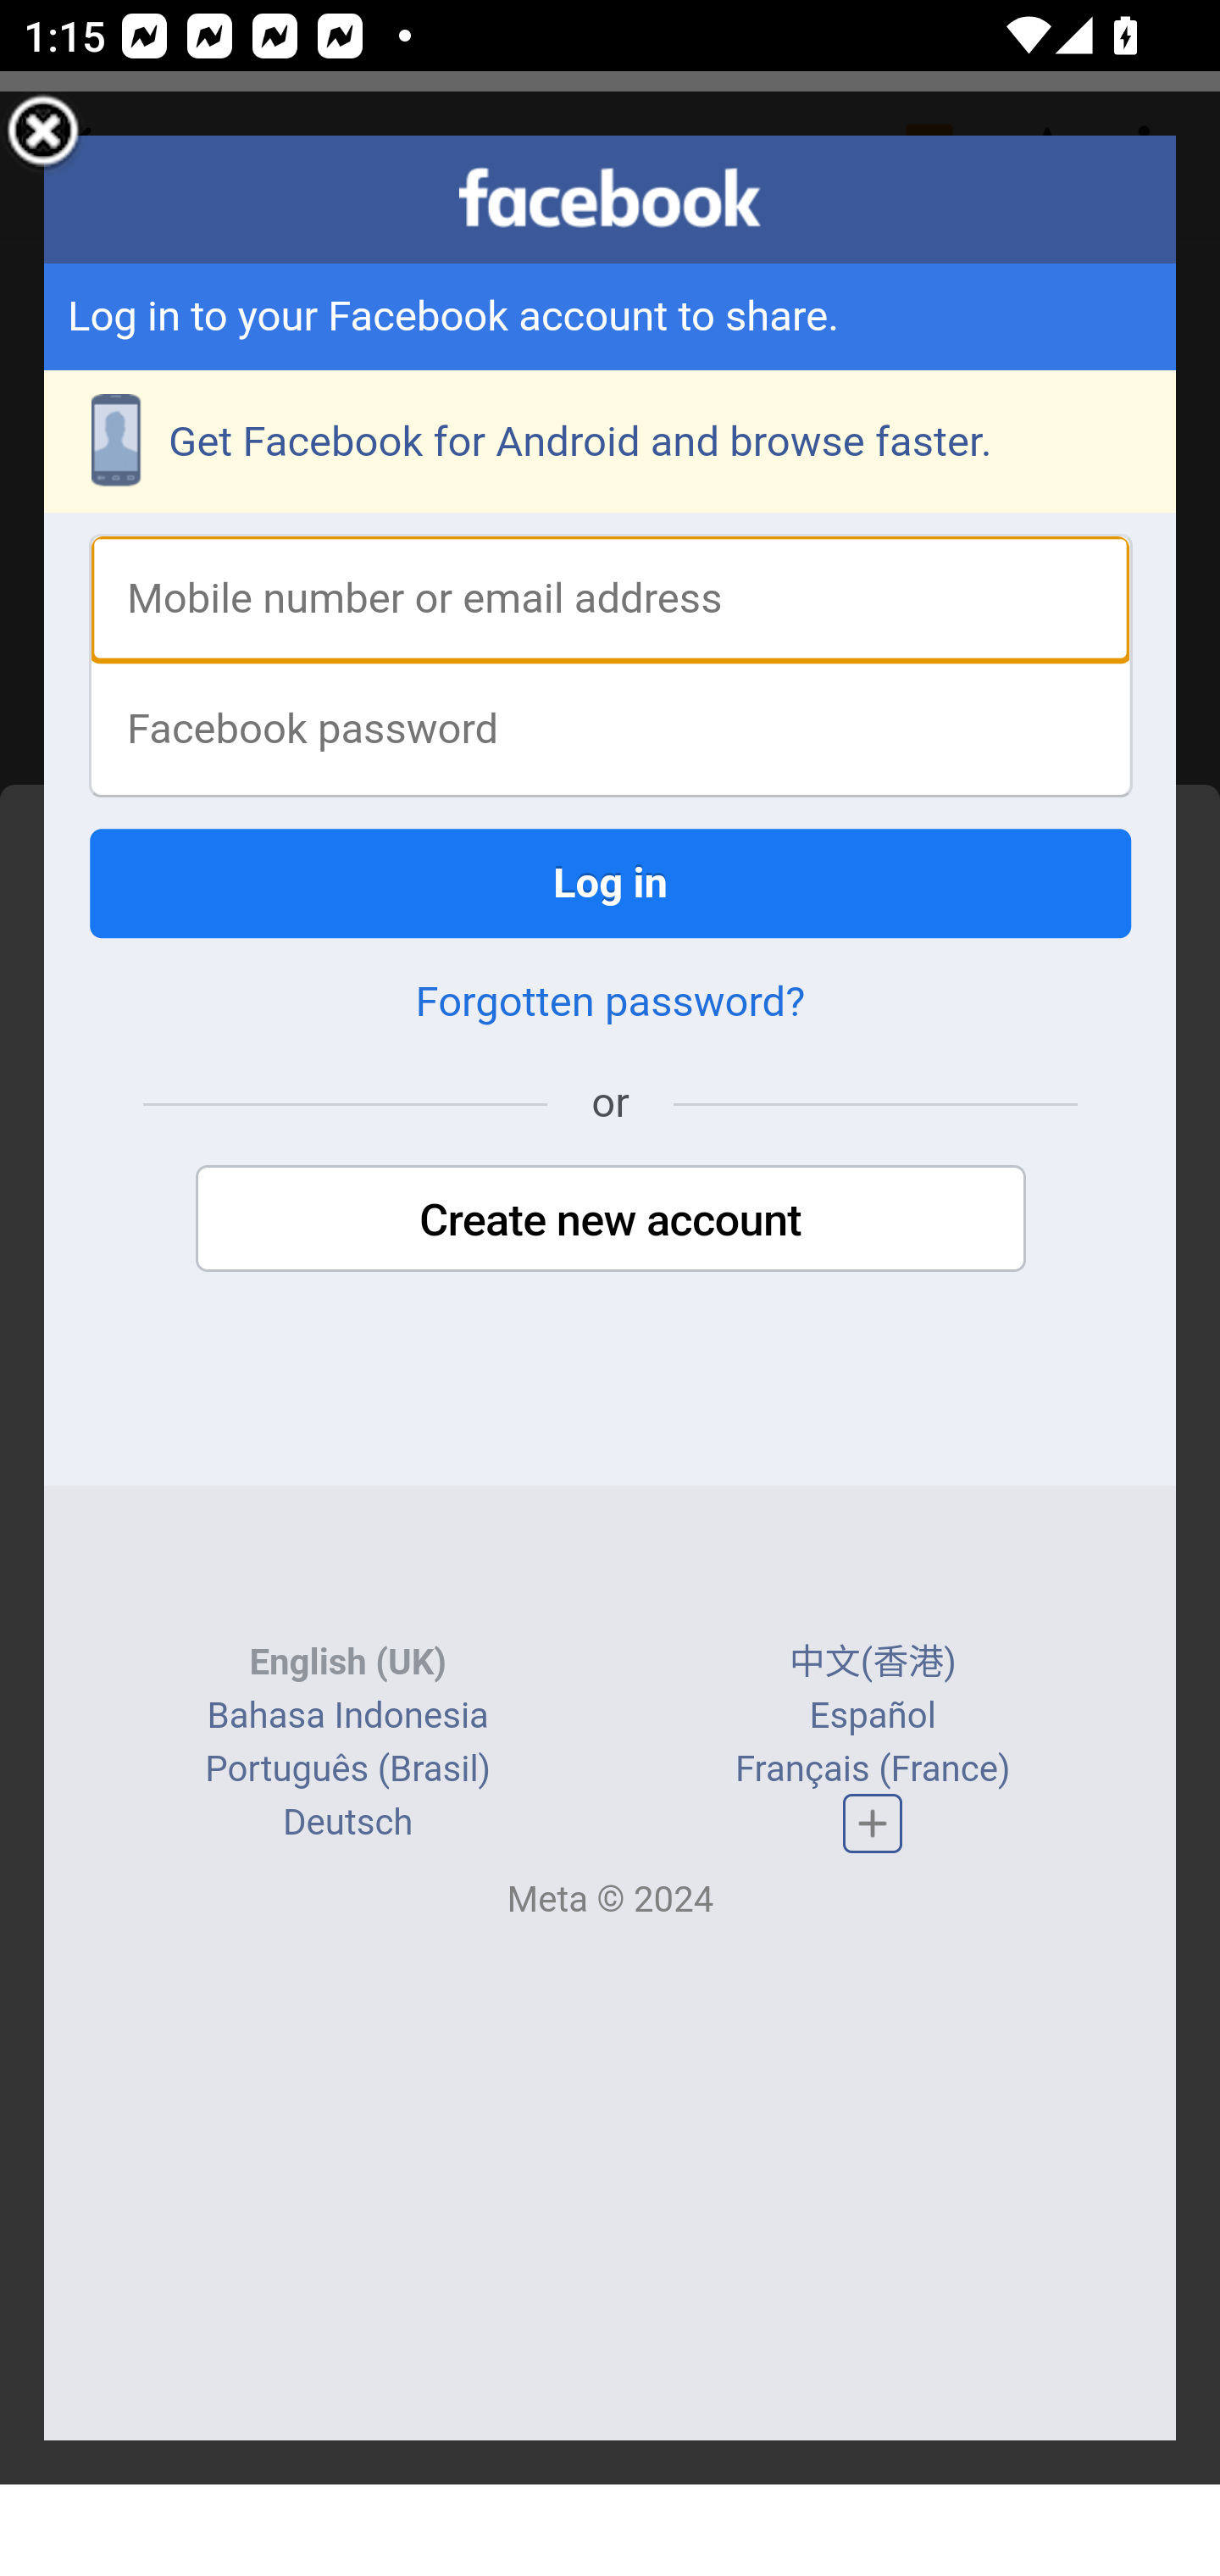  Describe the element at coordinates (873, 1665) in the screenshot. I see `中文(香港)` at that location.